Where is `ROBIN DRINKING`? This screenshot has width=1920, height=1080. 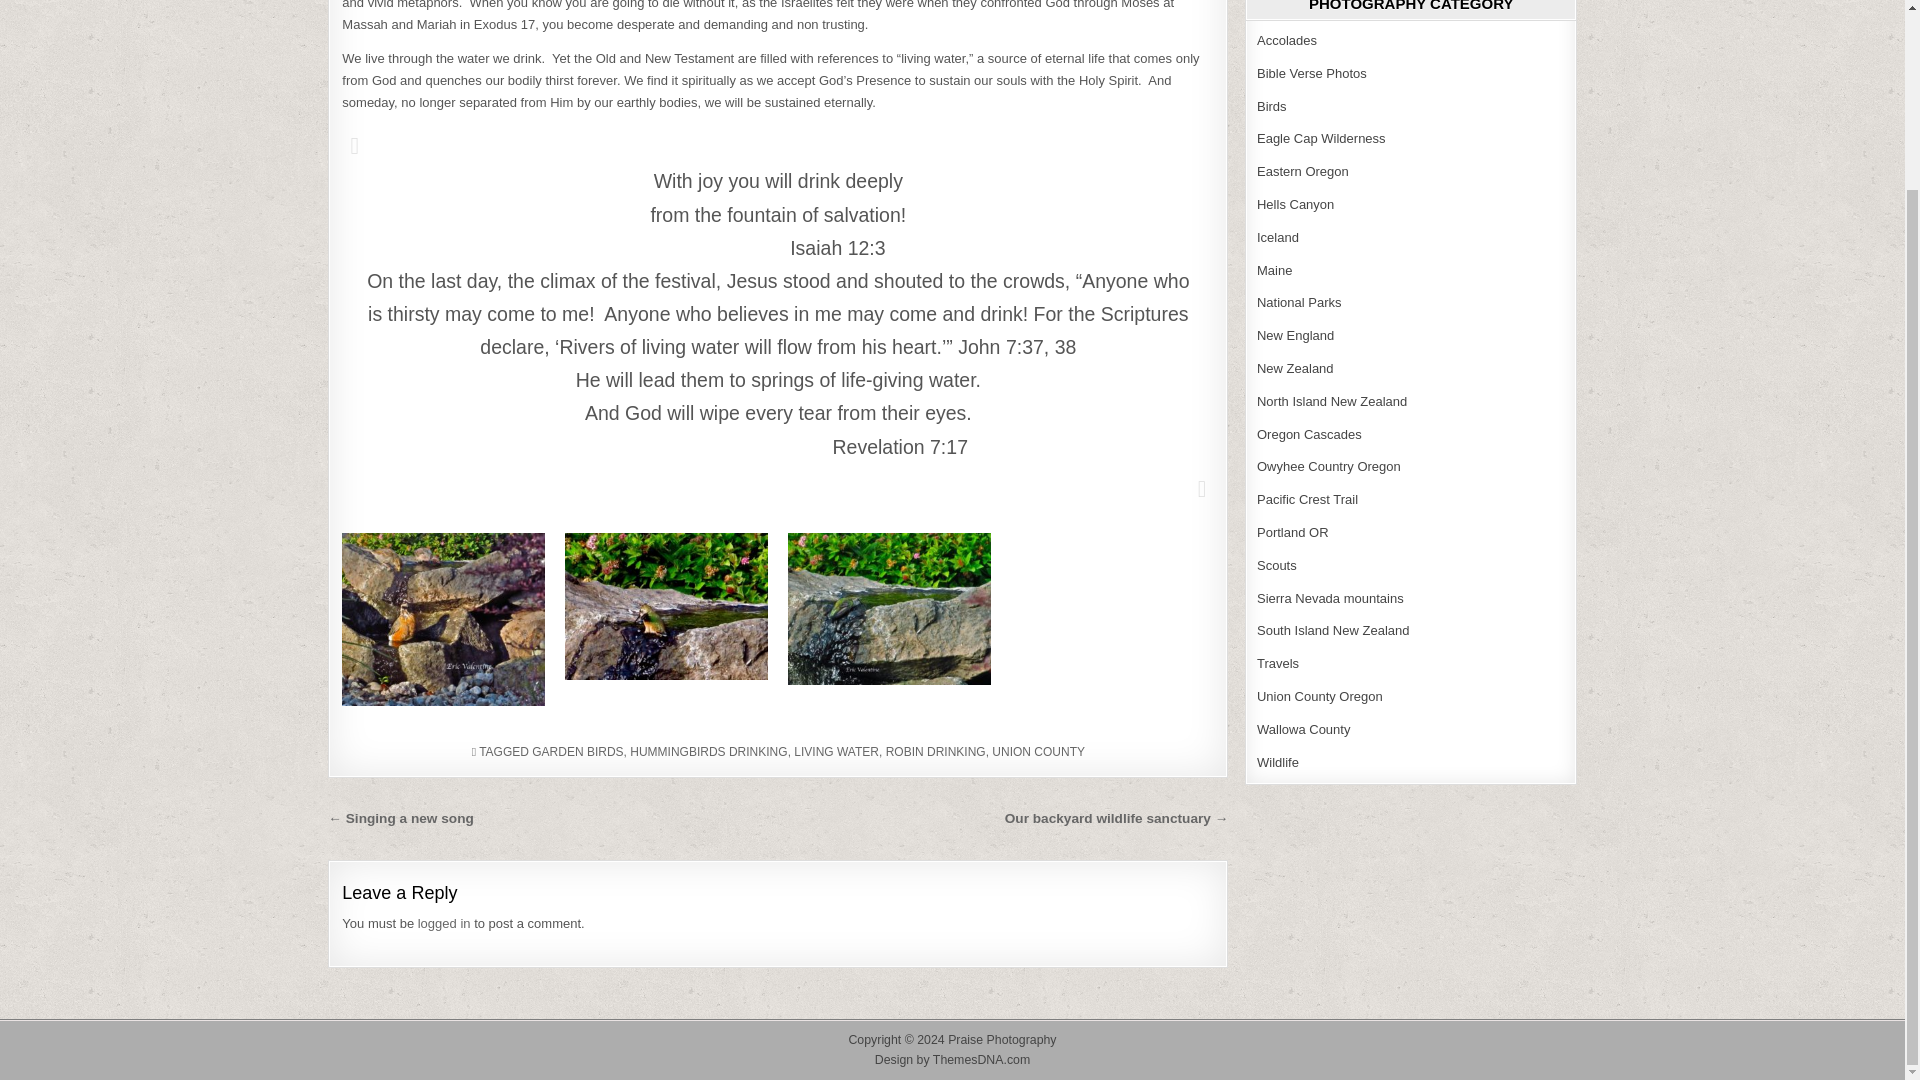
ROBIN DRINKING is located at coordinates (936, 752).